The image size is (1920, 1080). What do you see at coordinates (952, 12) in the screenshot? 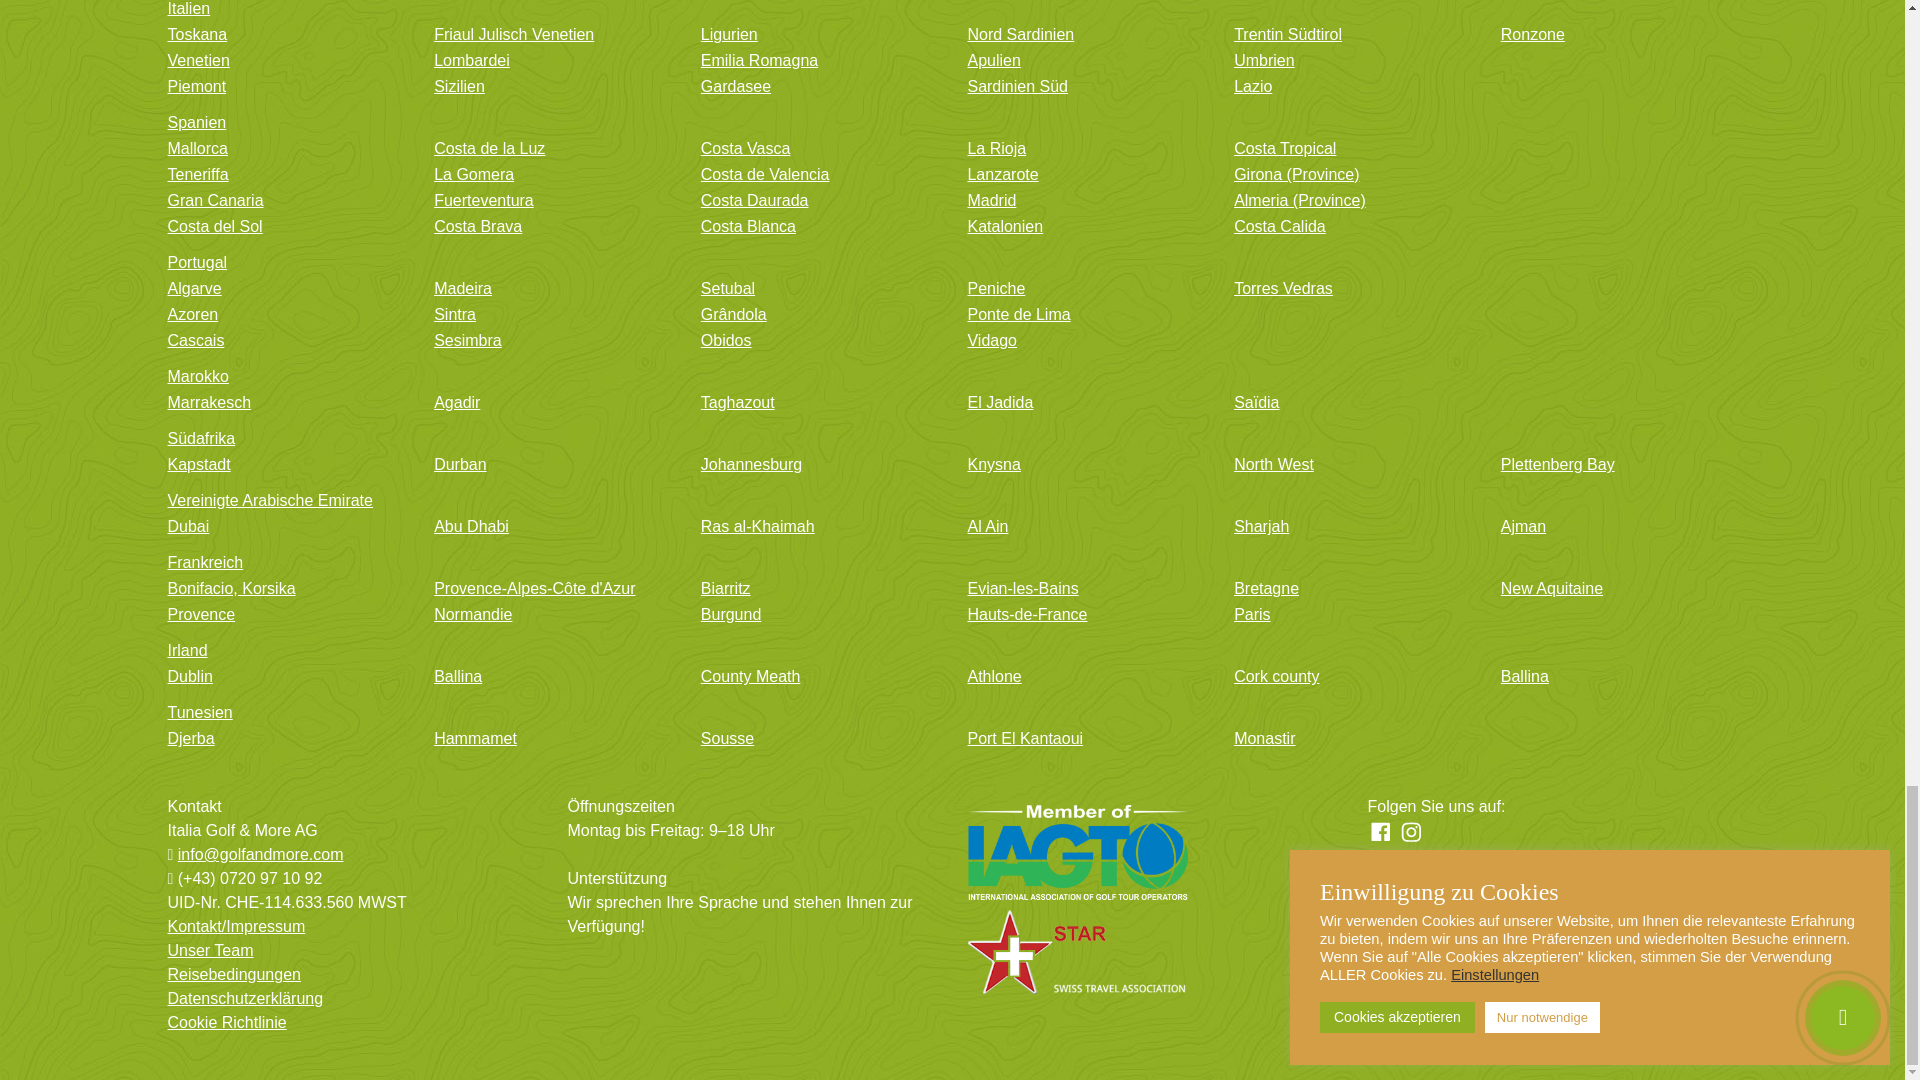
I see `Italien` at bounding box center [952, 12].